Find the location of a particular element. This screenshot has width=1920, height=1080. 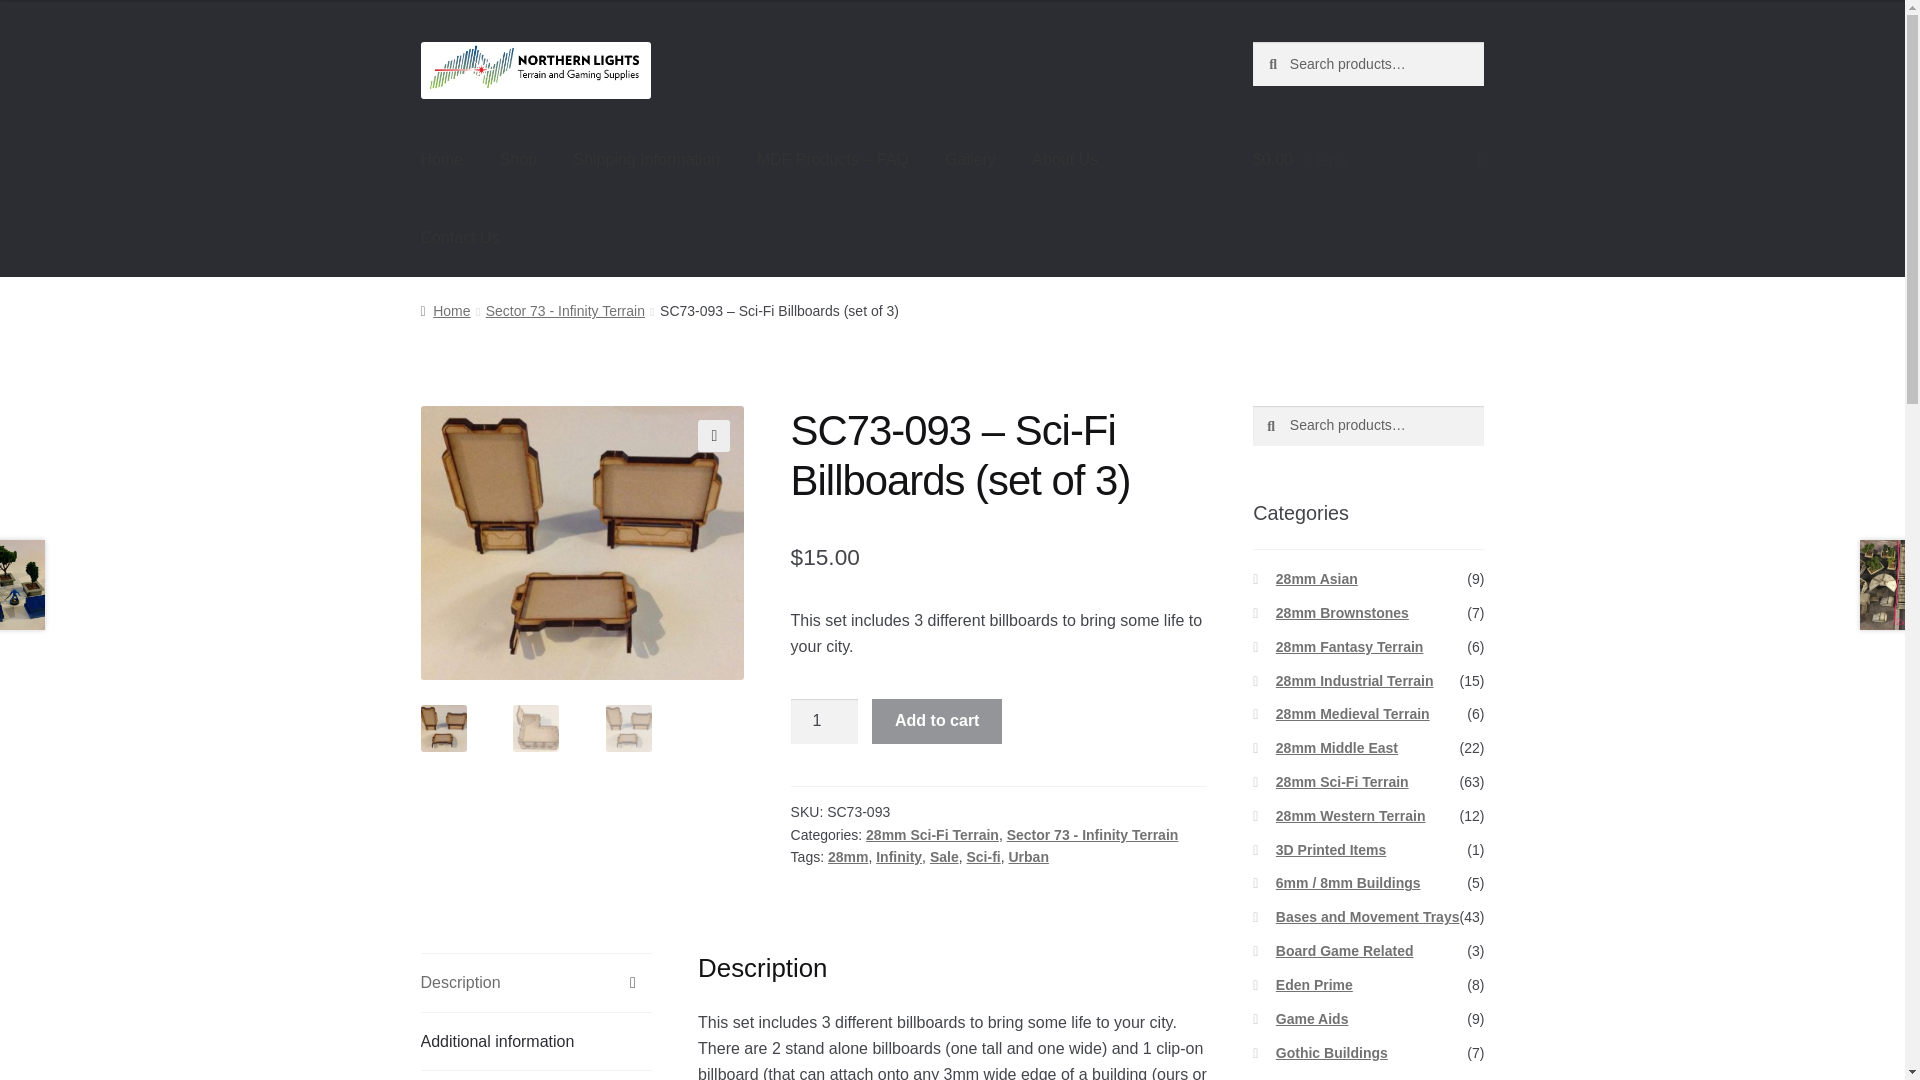

About Us is located at coordinates (1064, 159).